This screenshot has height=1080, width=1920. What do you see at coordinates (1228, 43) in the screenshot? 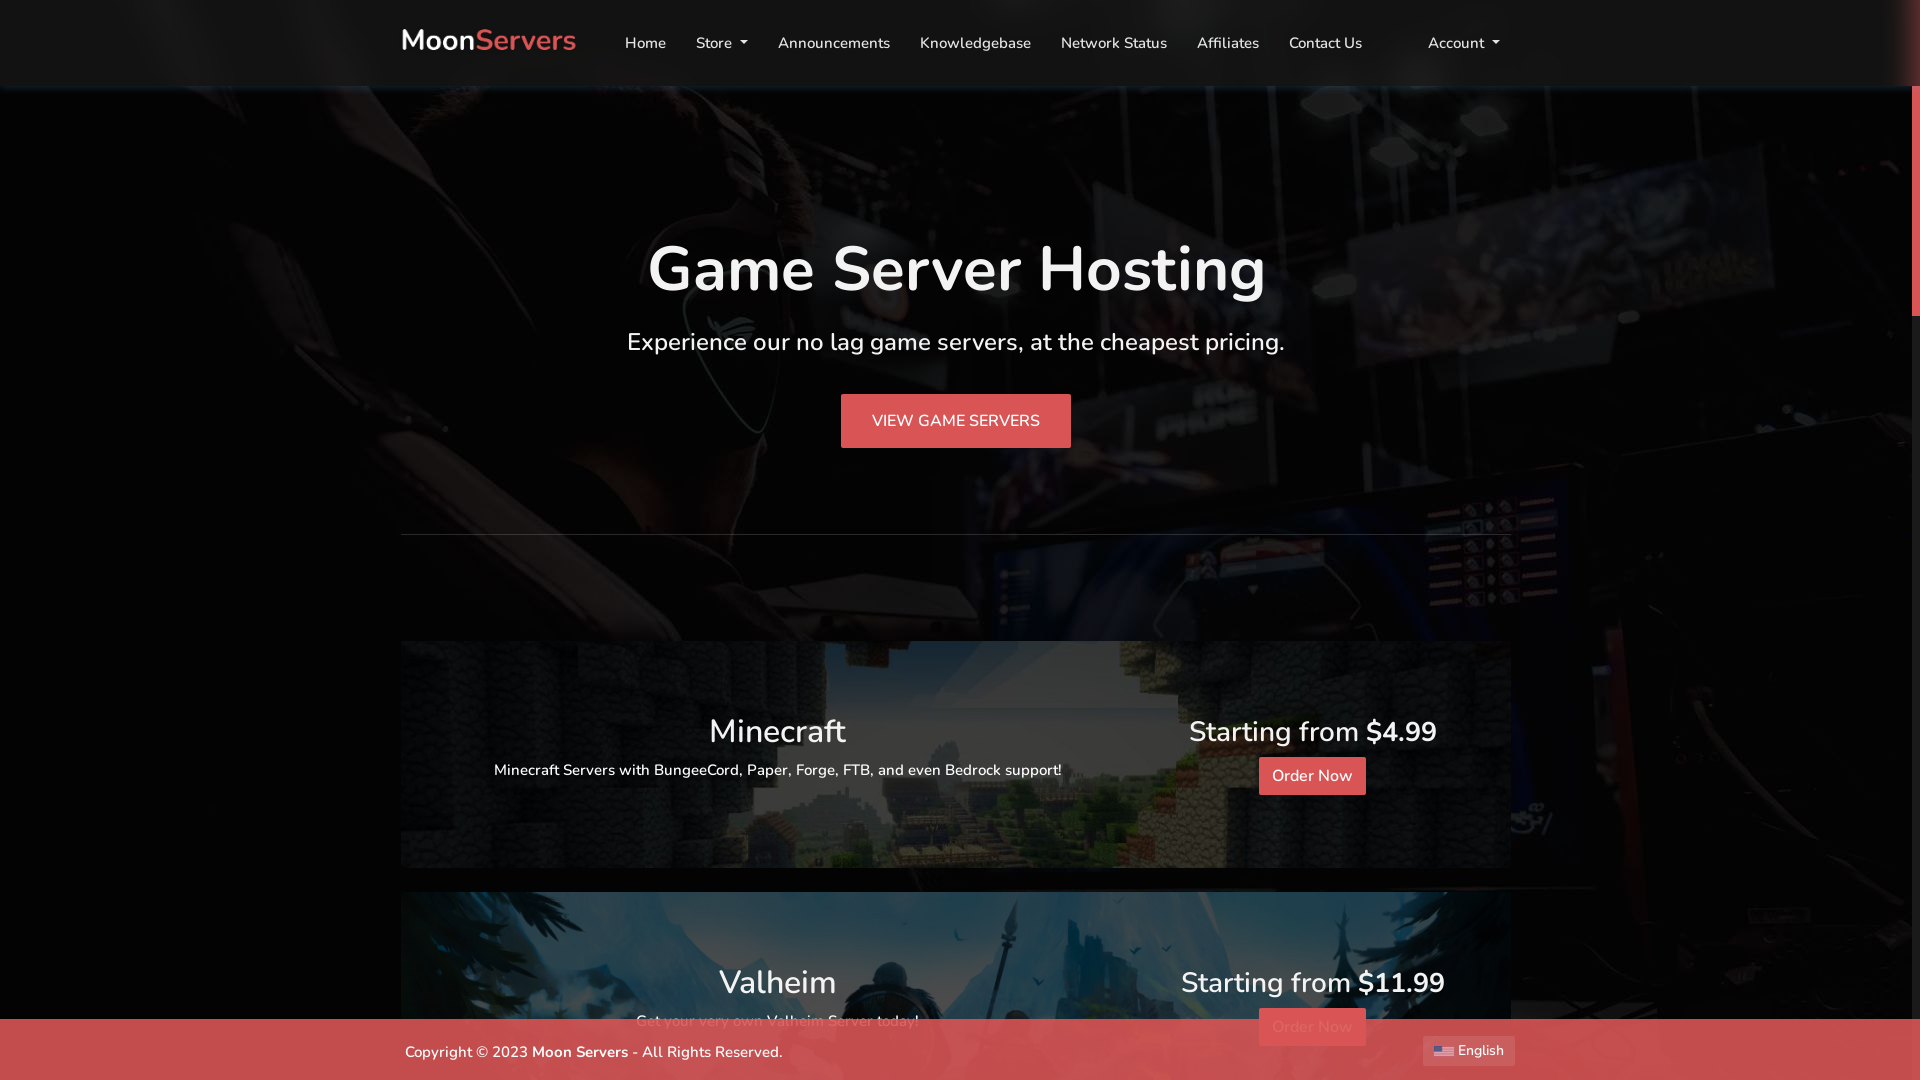
I see `Affiliates` at bounding box center [1228, 43].